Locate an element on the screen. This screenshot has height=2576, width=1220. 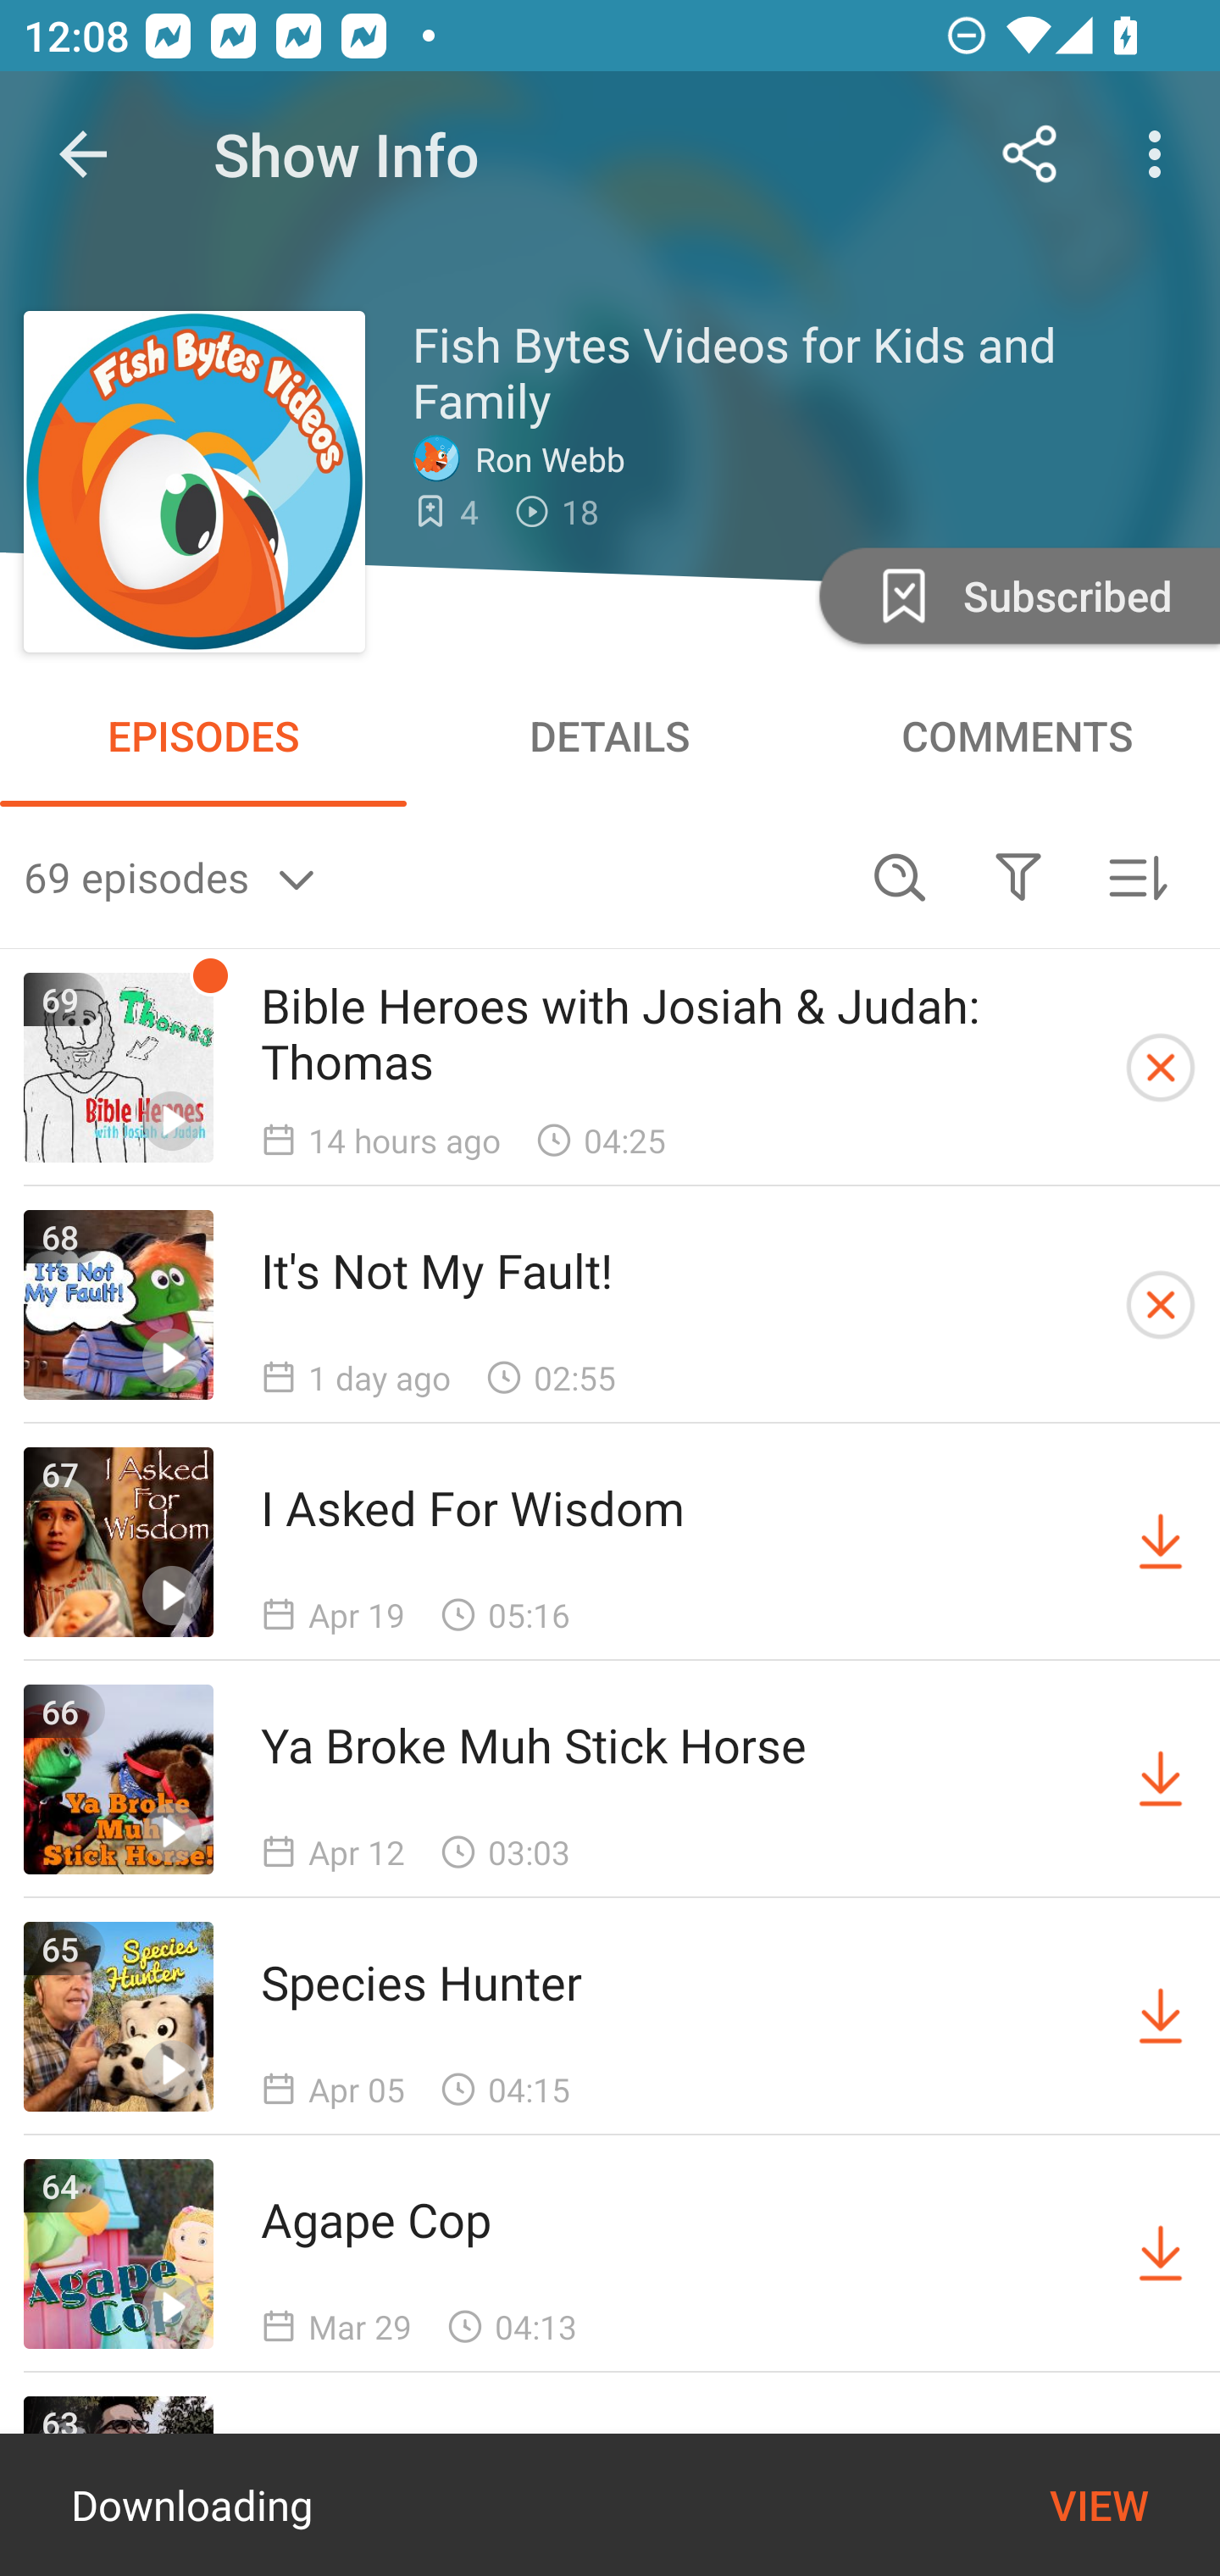
Cancel Downloading is located at coordinates (1161, 1068).